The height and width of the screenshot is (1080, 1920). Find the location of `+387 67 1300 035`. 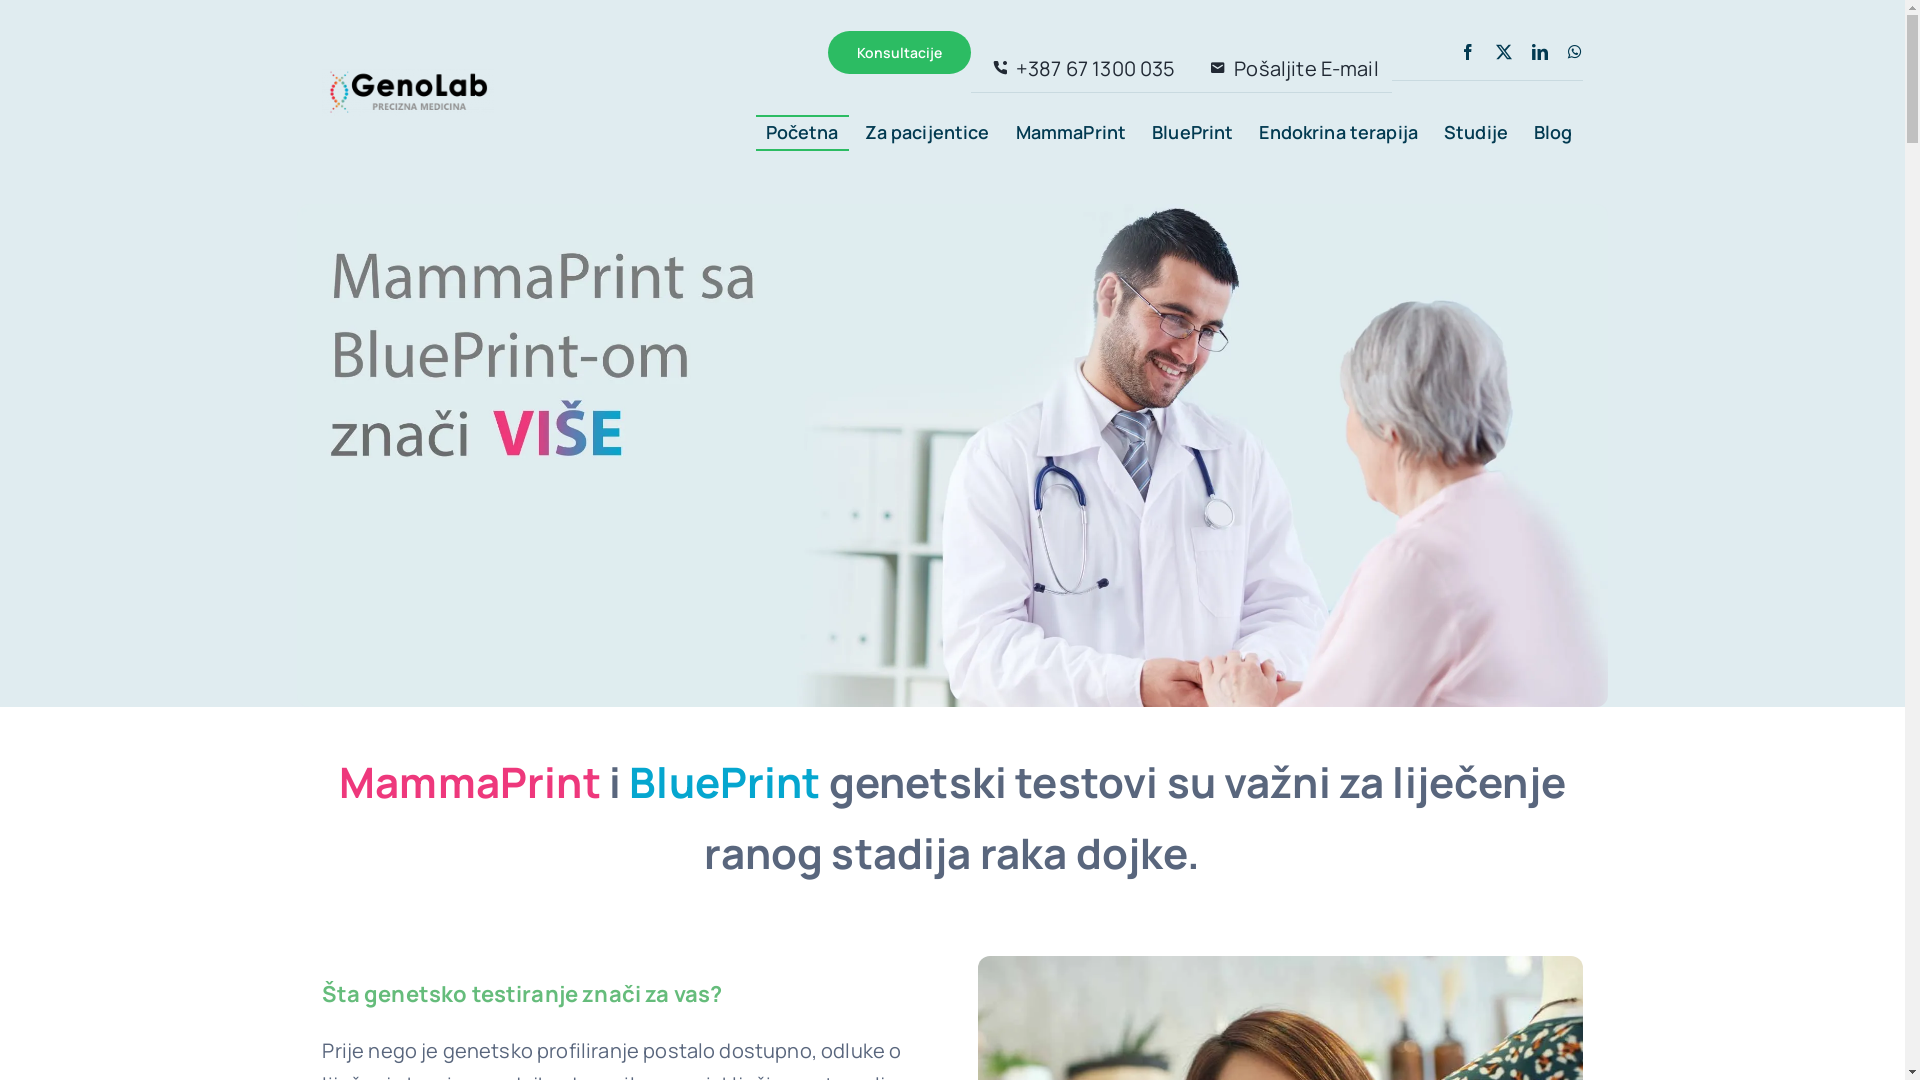

+387 67 1300 035 is located at coordinates (1080, 69).